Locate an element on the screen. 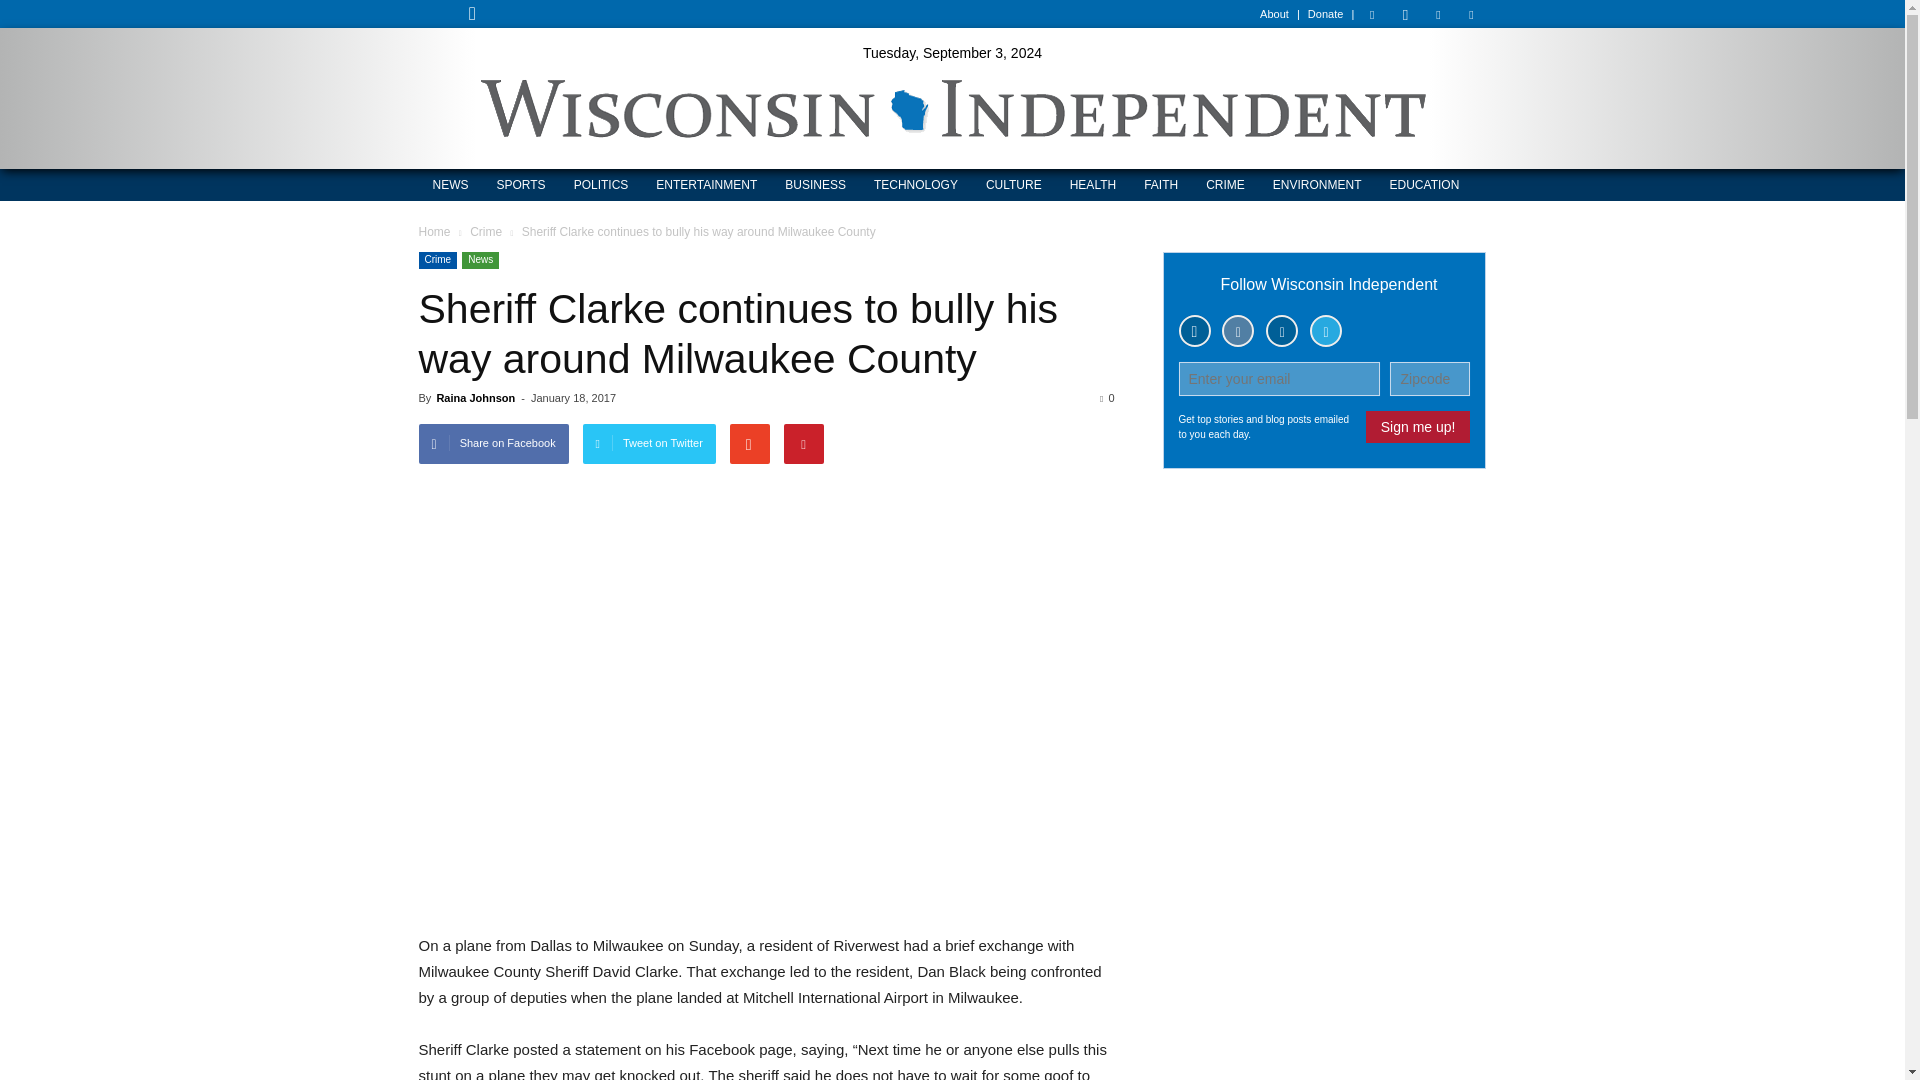 Image resolution: width=1920 pixels, height=1080 pixels. Facebook is located at coordinates (1372, 14).